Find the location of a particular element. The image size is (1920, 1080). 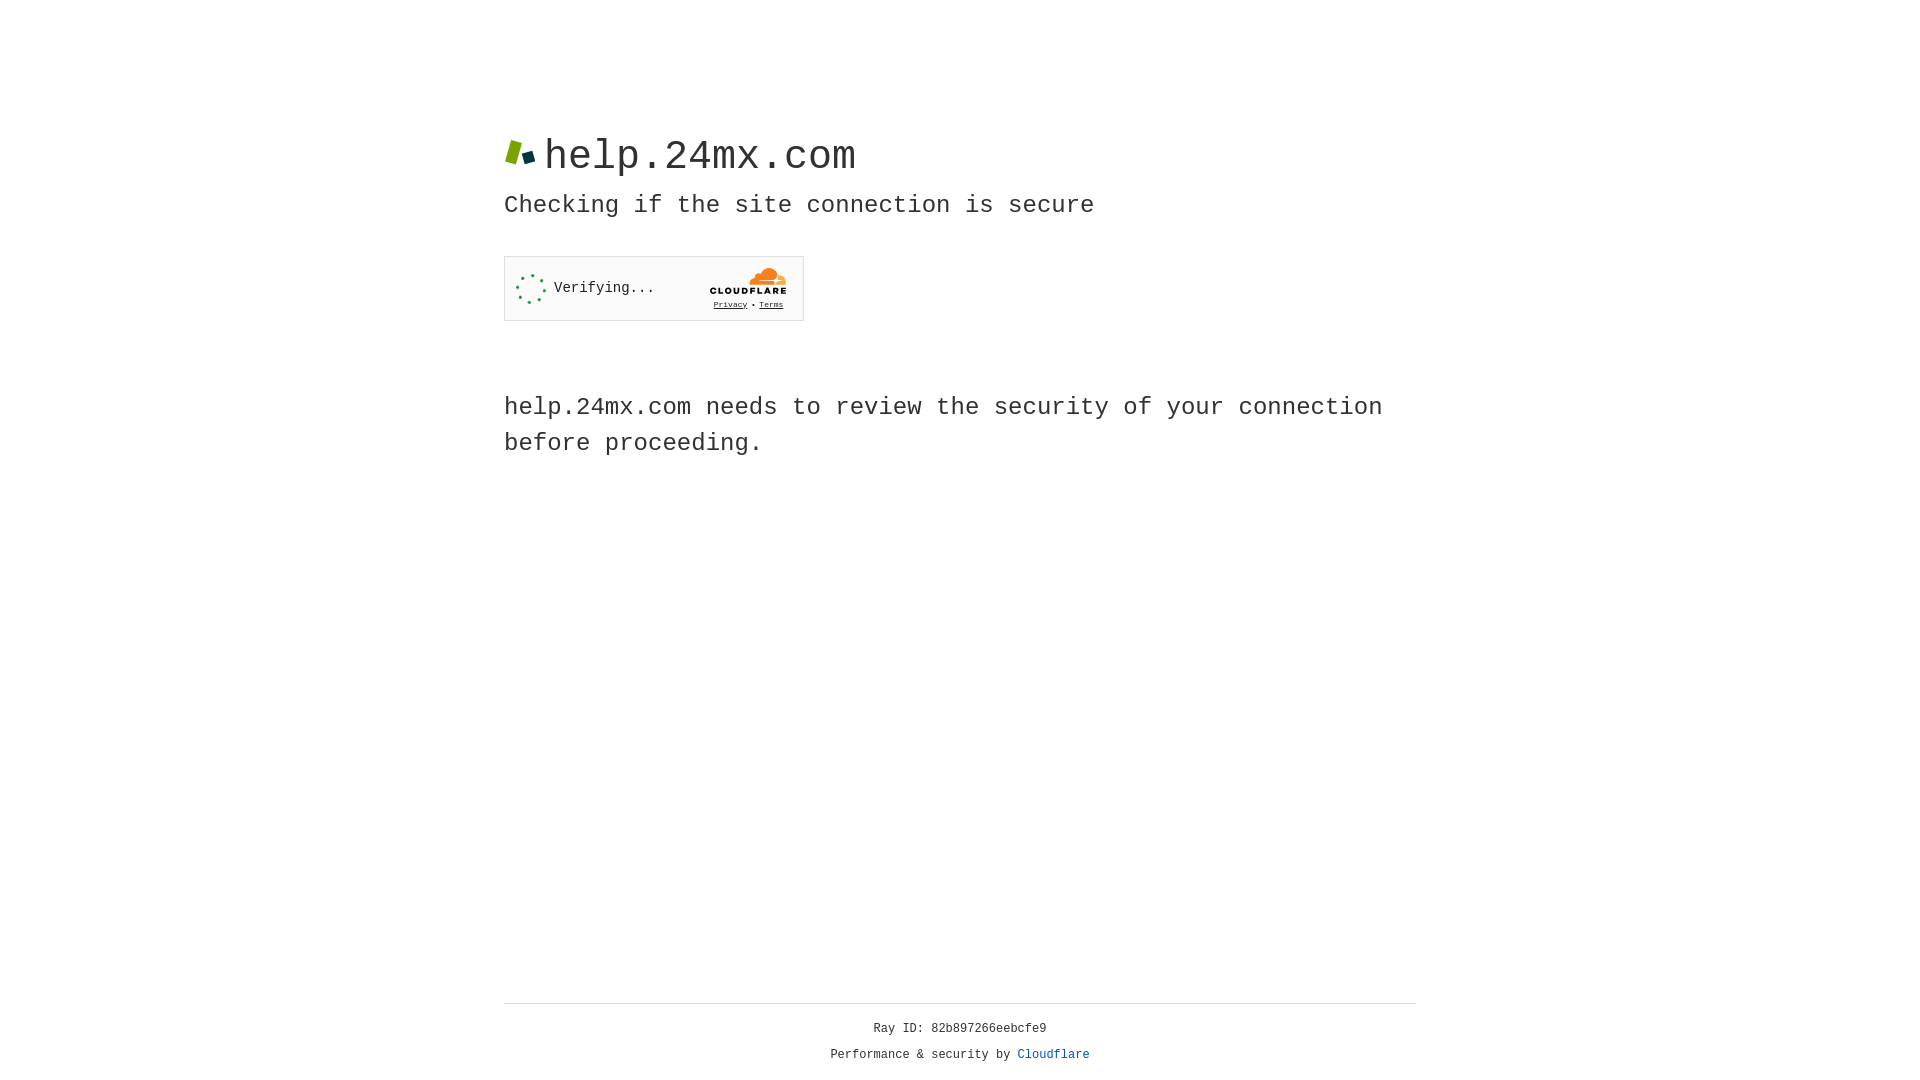

Cloudflare is located at coordinates (1054, 1055).